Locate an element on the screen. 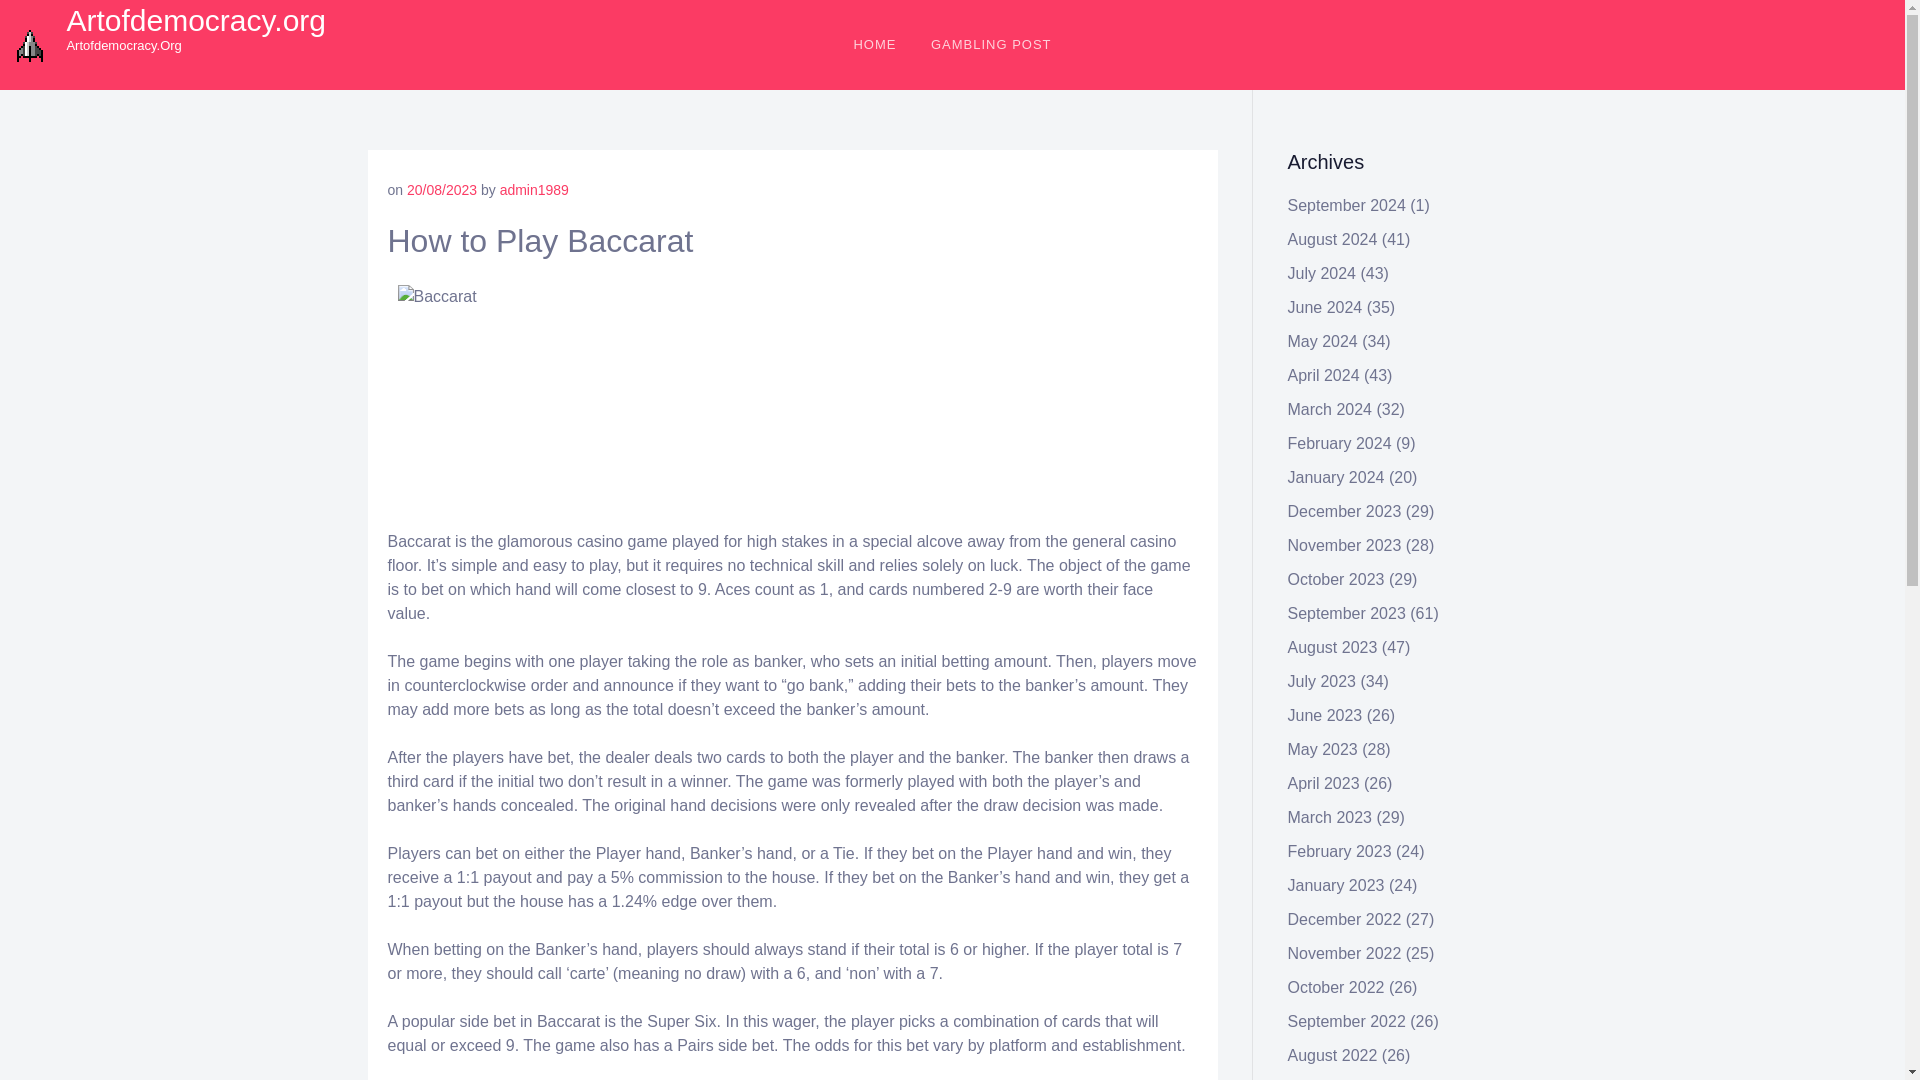 This screenshot has width=1920, height=1080. February 2024 is located at coordinates (1340, 444).